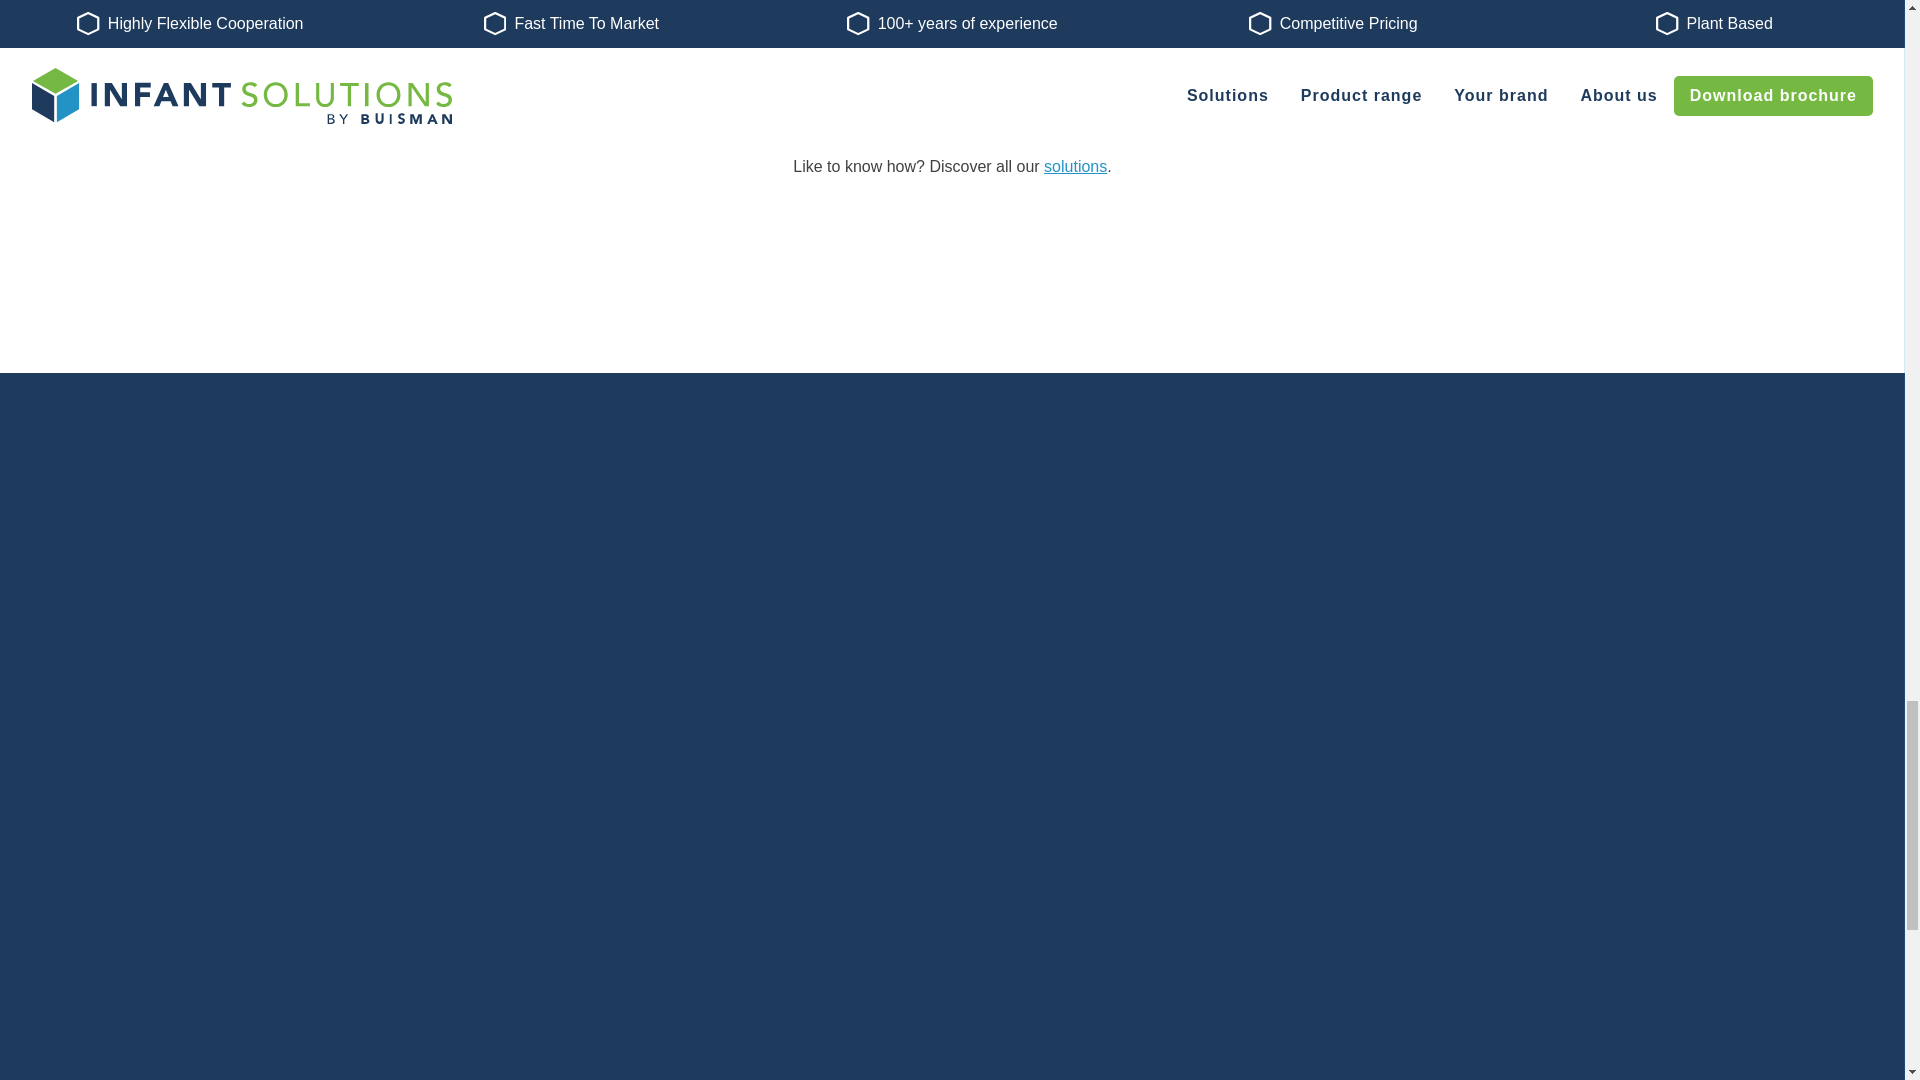  What do you see at coordinates (1076, 166) in the screenshot?
I see `solutions` at bounding box center [1076, 166].